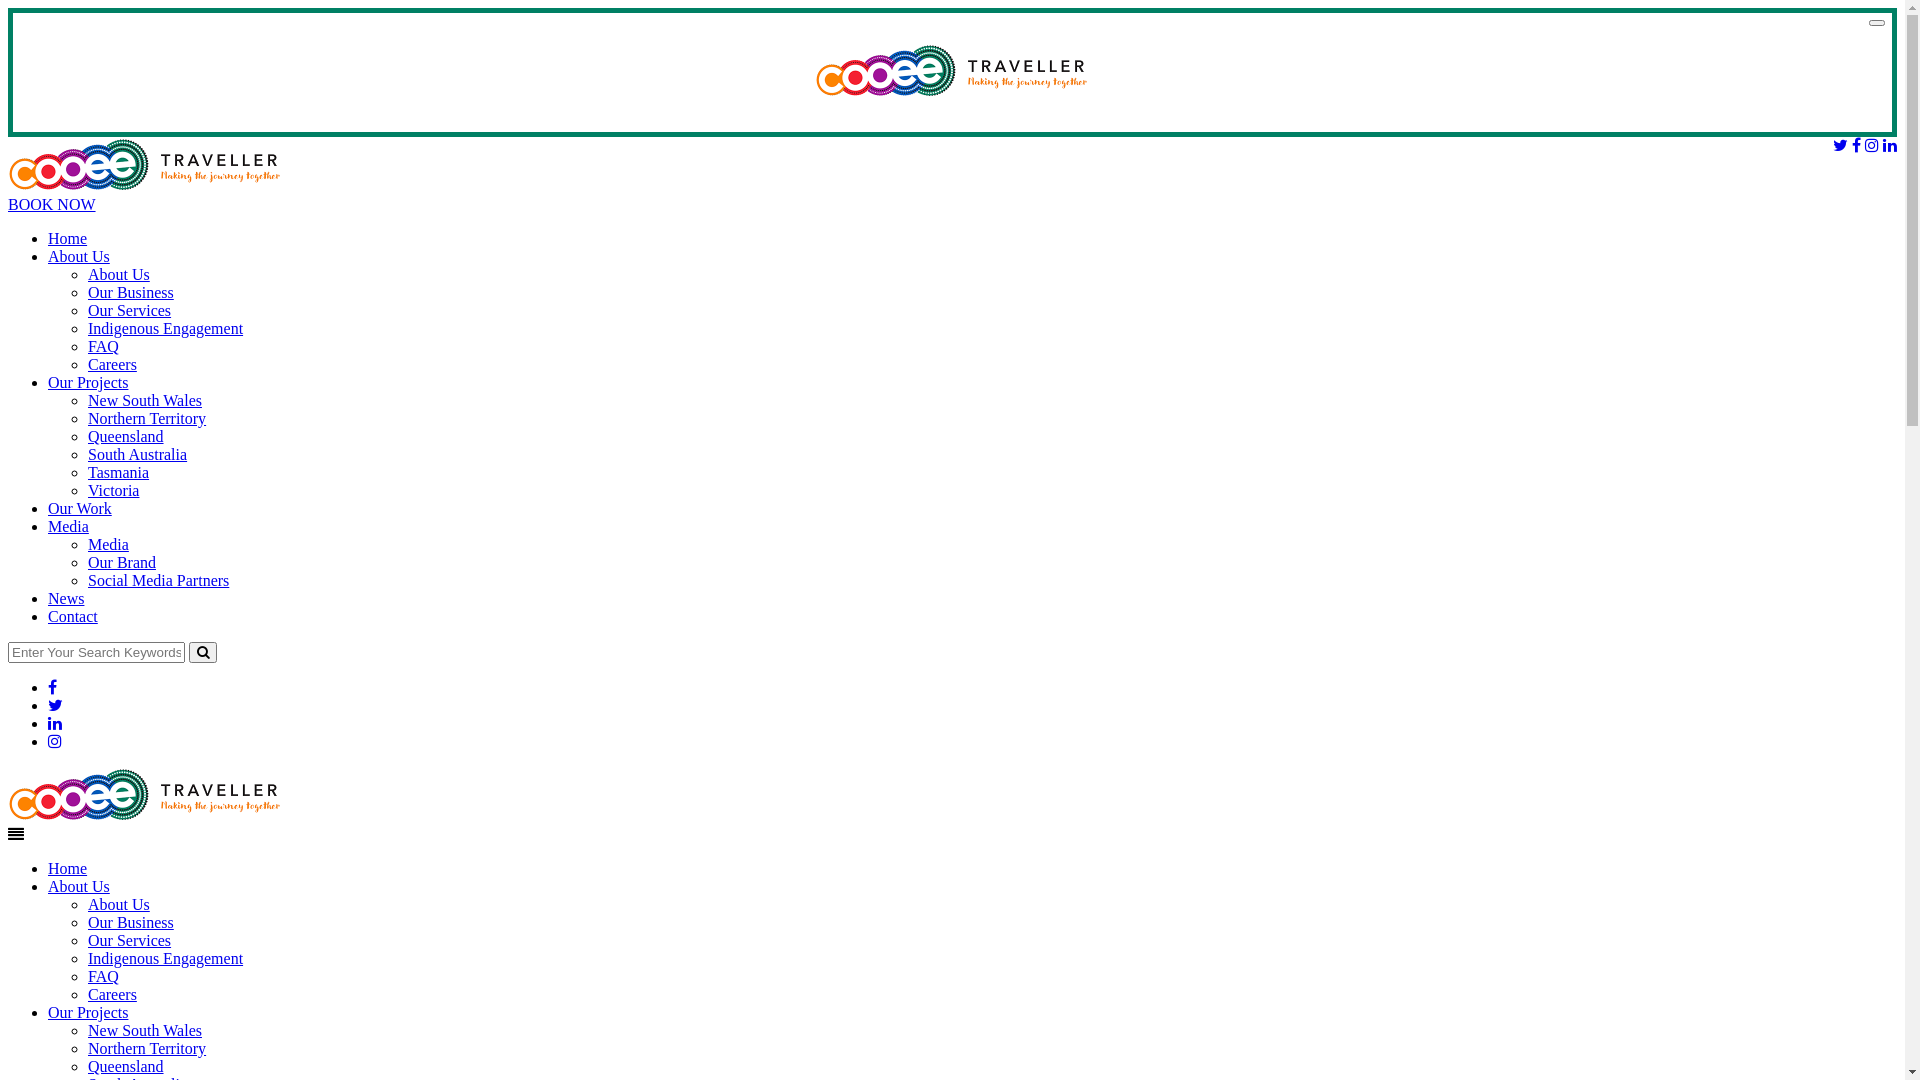 The height and width of the screenshot is (1080, 1920). What do you see at coordinates (79, 256) in the screenshot?
I see `About Us` at bounding box center [79, 256].